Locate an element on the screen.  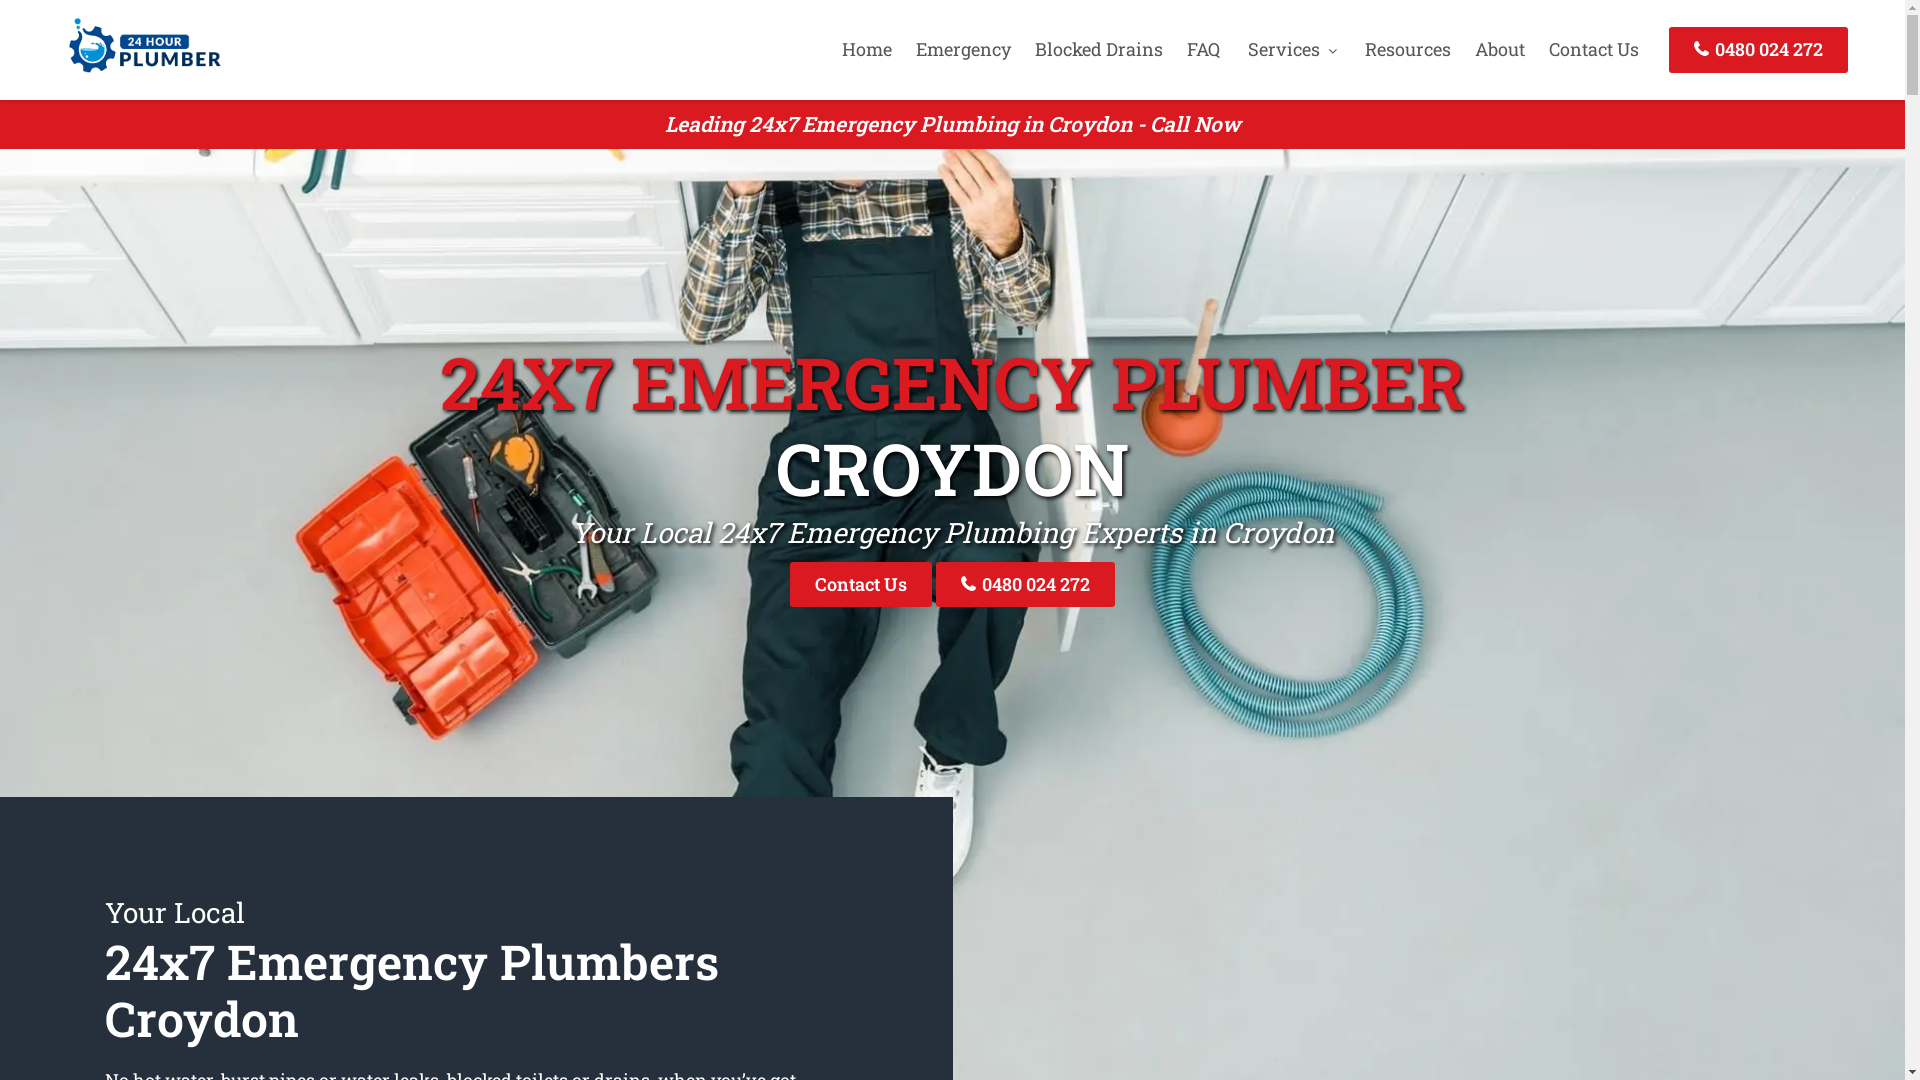
0480 024 272 is located at coordinates (1758, 50).